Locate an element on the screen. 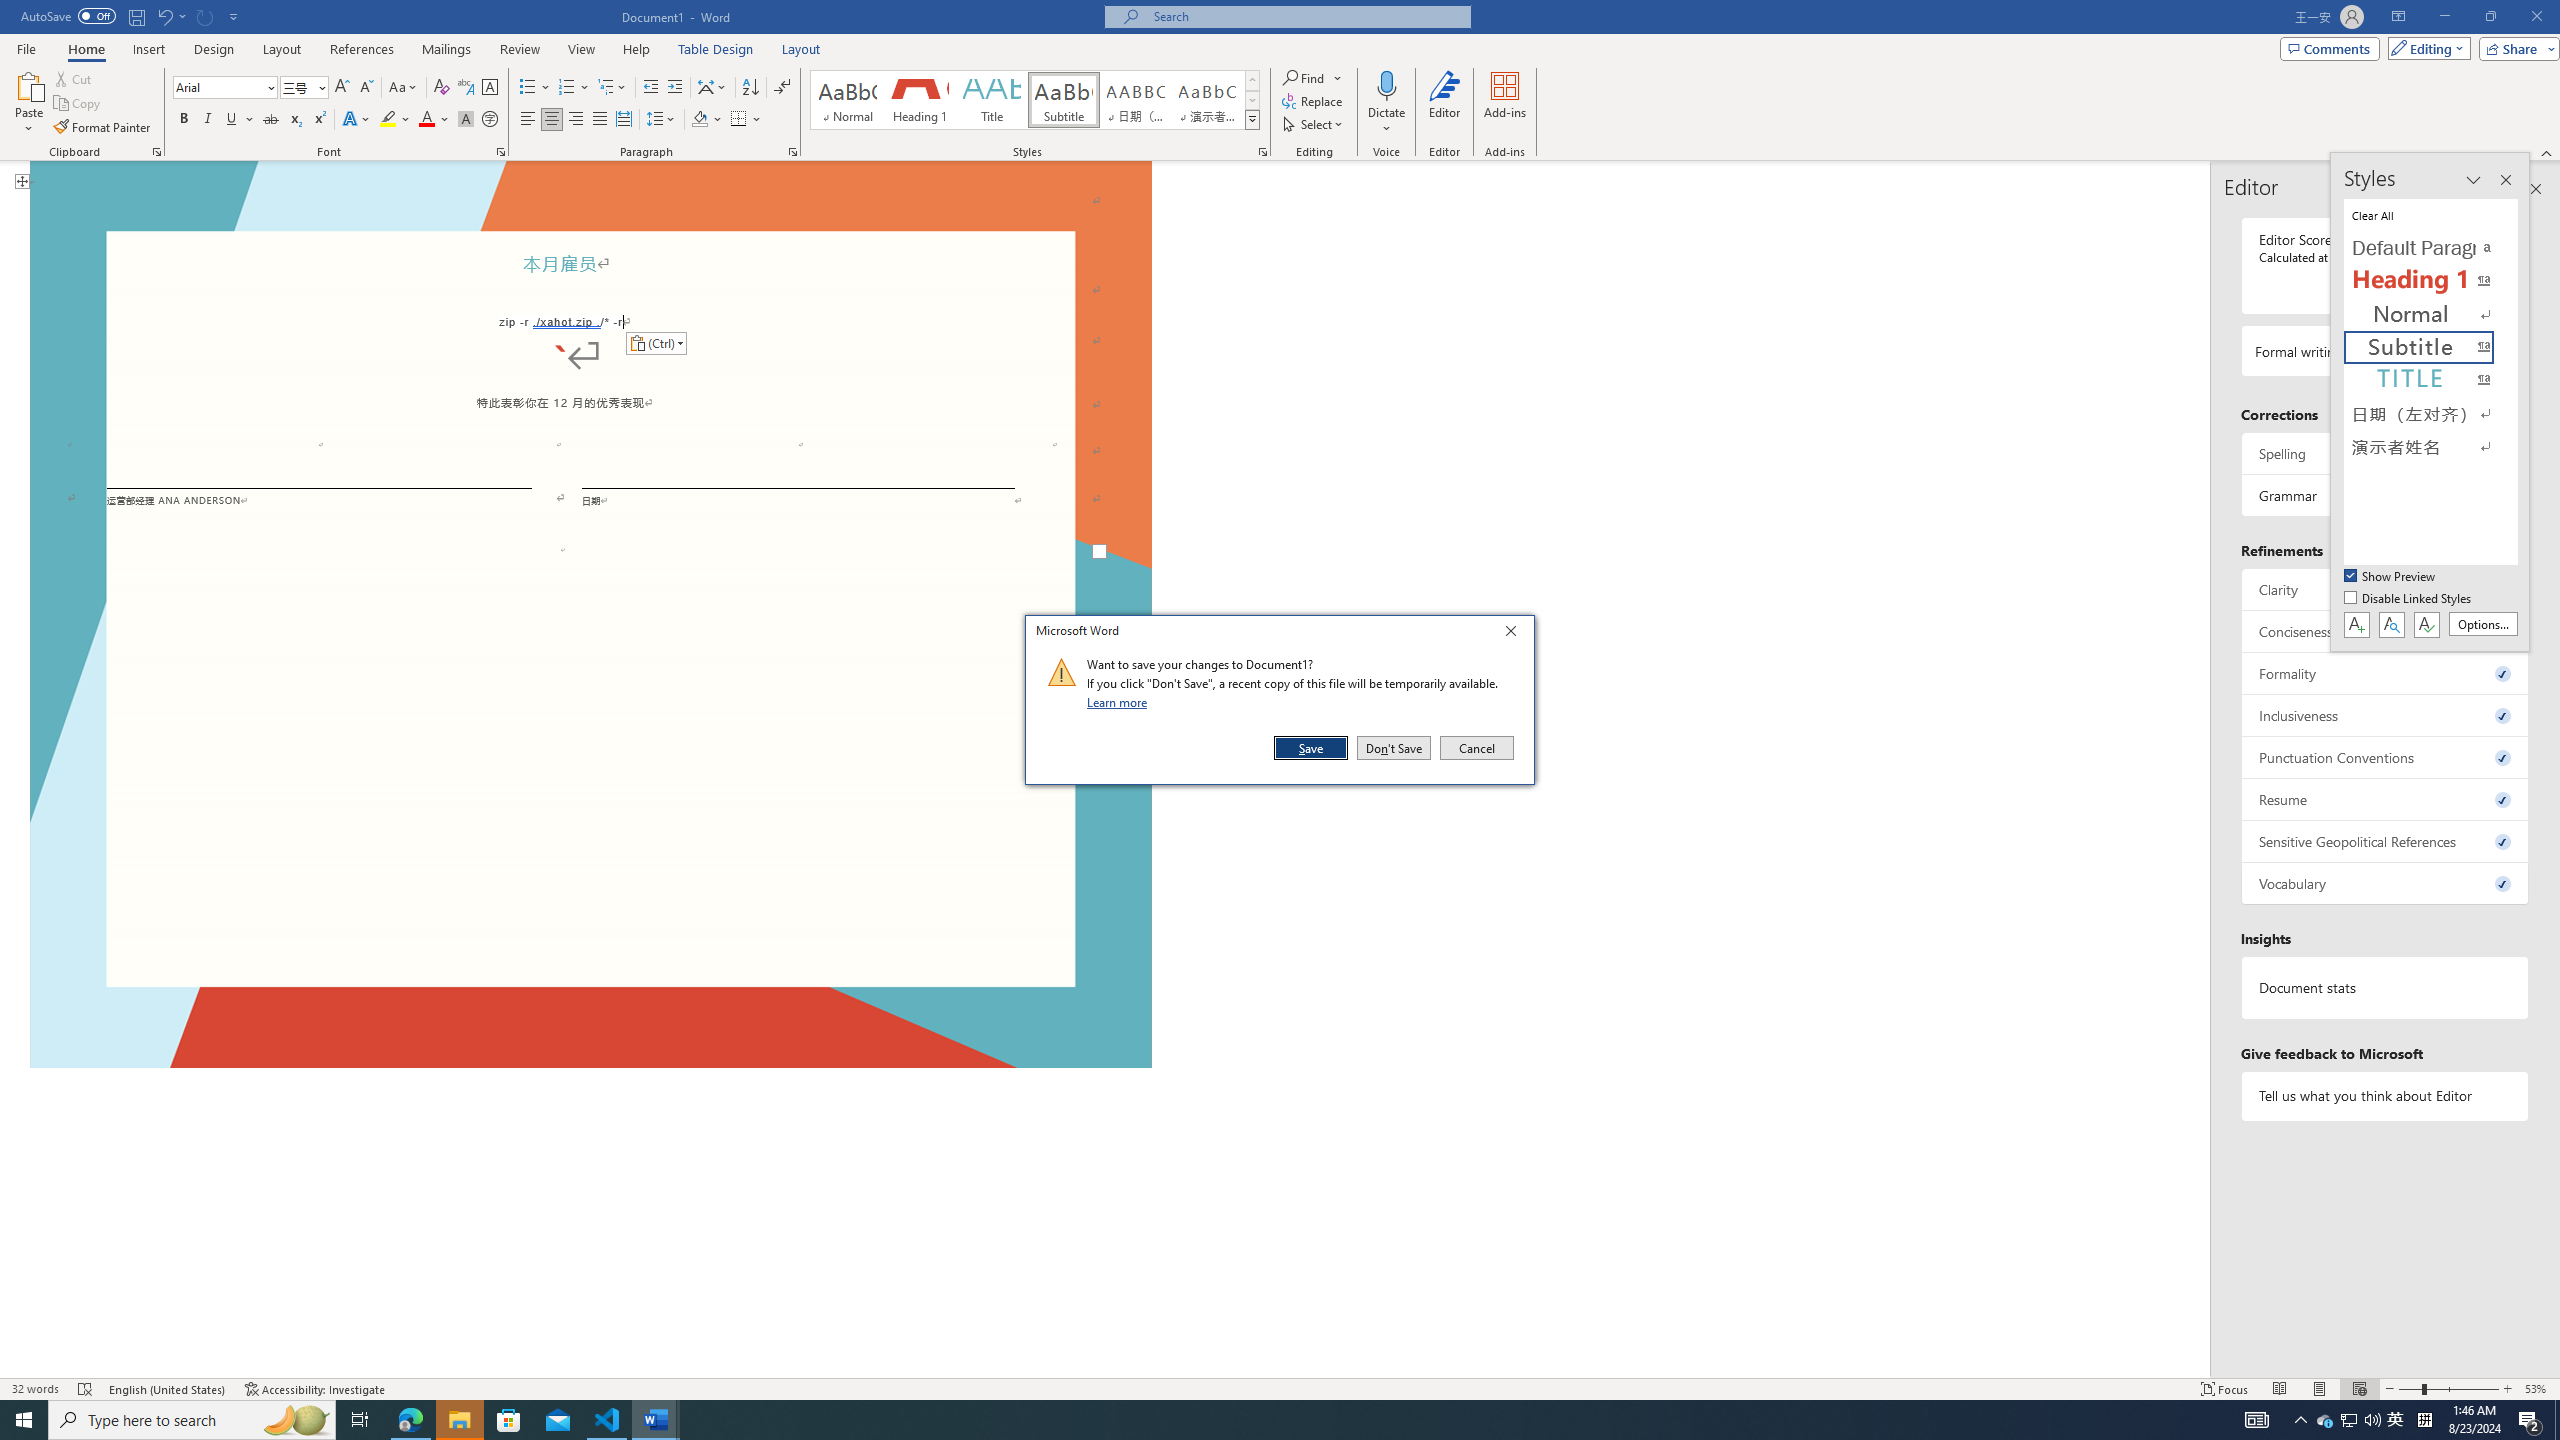 The image size is (2560, 1440). Don't Save is located at coordinates (1394, 748).